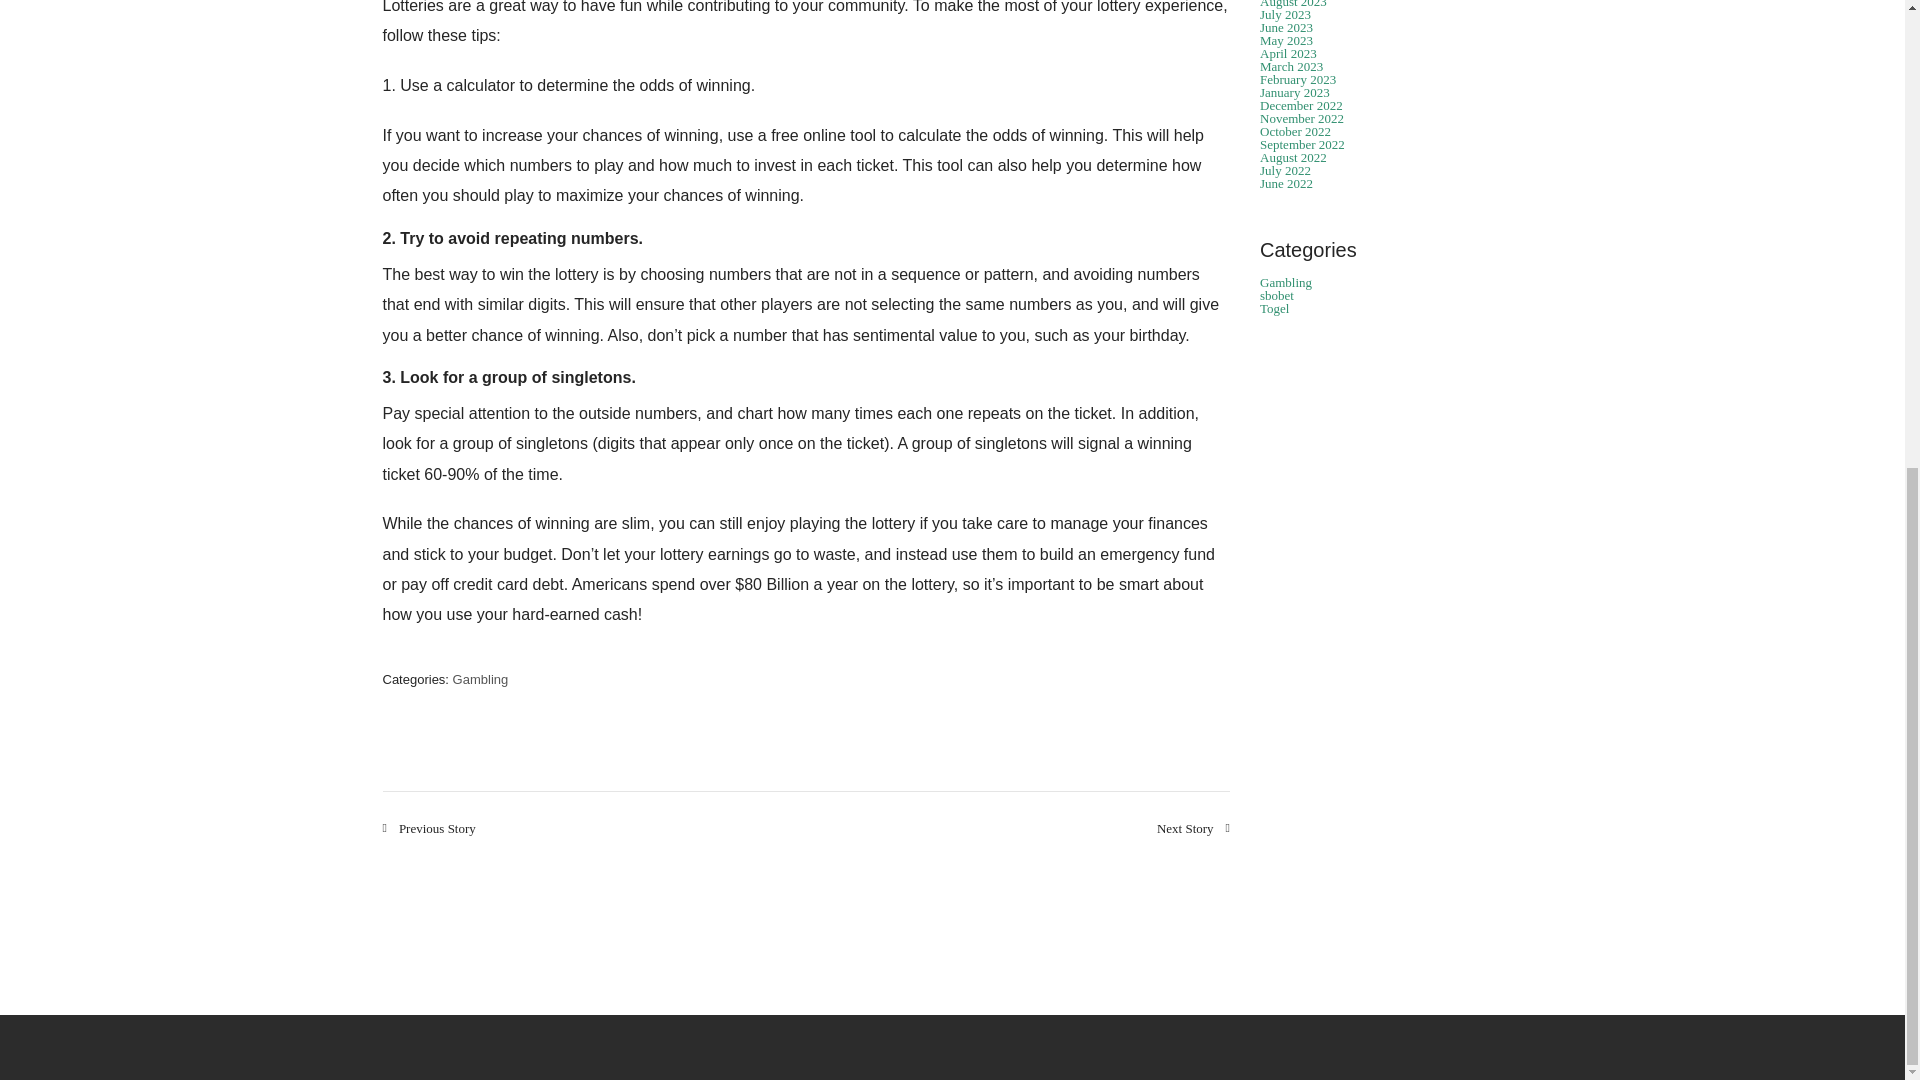 Image resolution: width=1920 pixels, height=1080 pixels. I want to click on September 2022, so click(1302, 144).